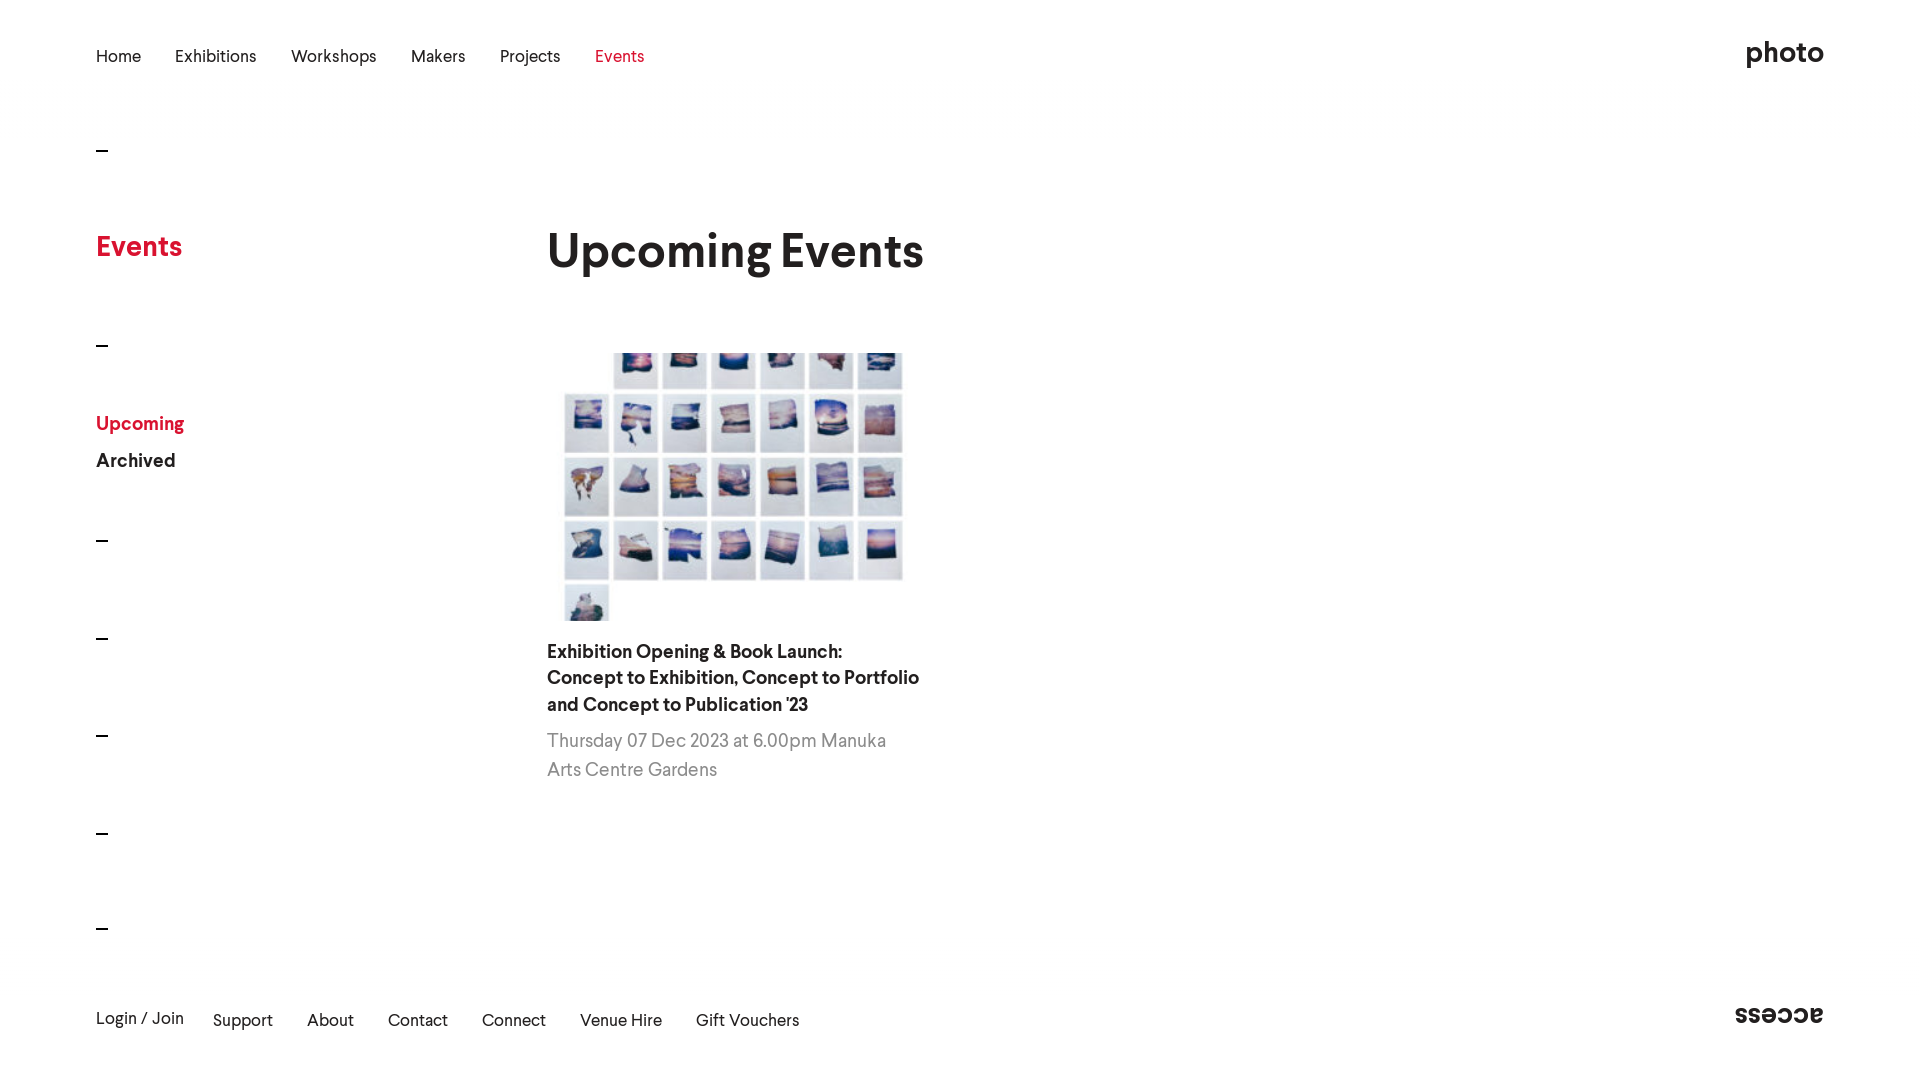 The height and width of the screenshot is (1080, 1920). I want to click on Exhibitions, so click(216, 58).